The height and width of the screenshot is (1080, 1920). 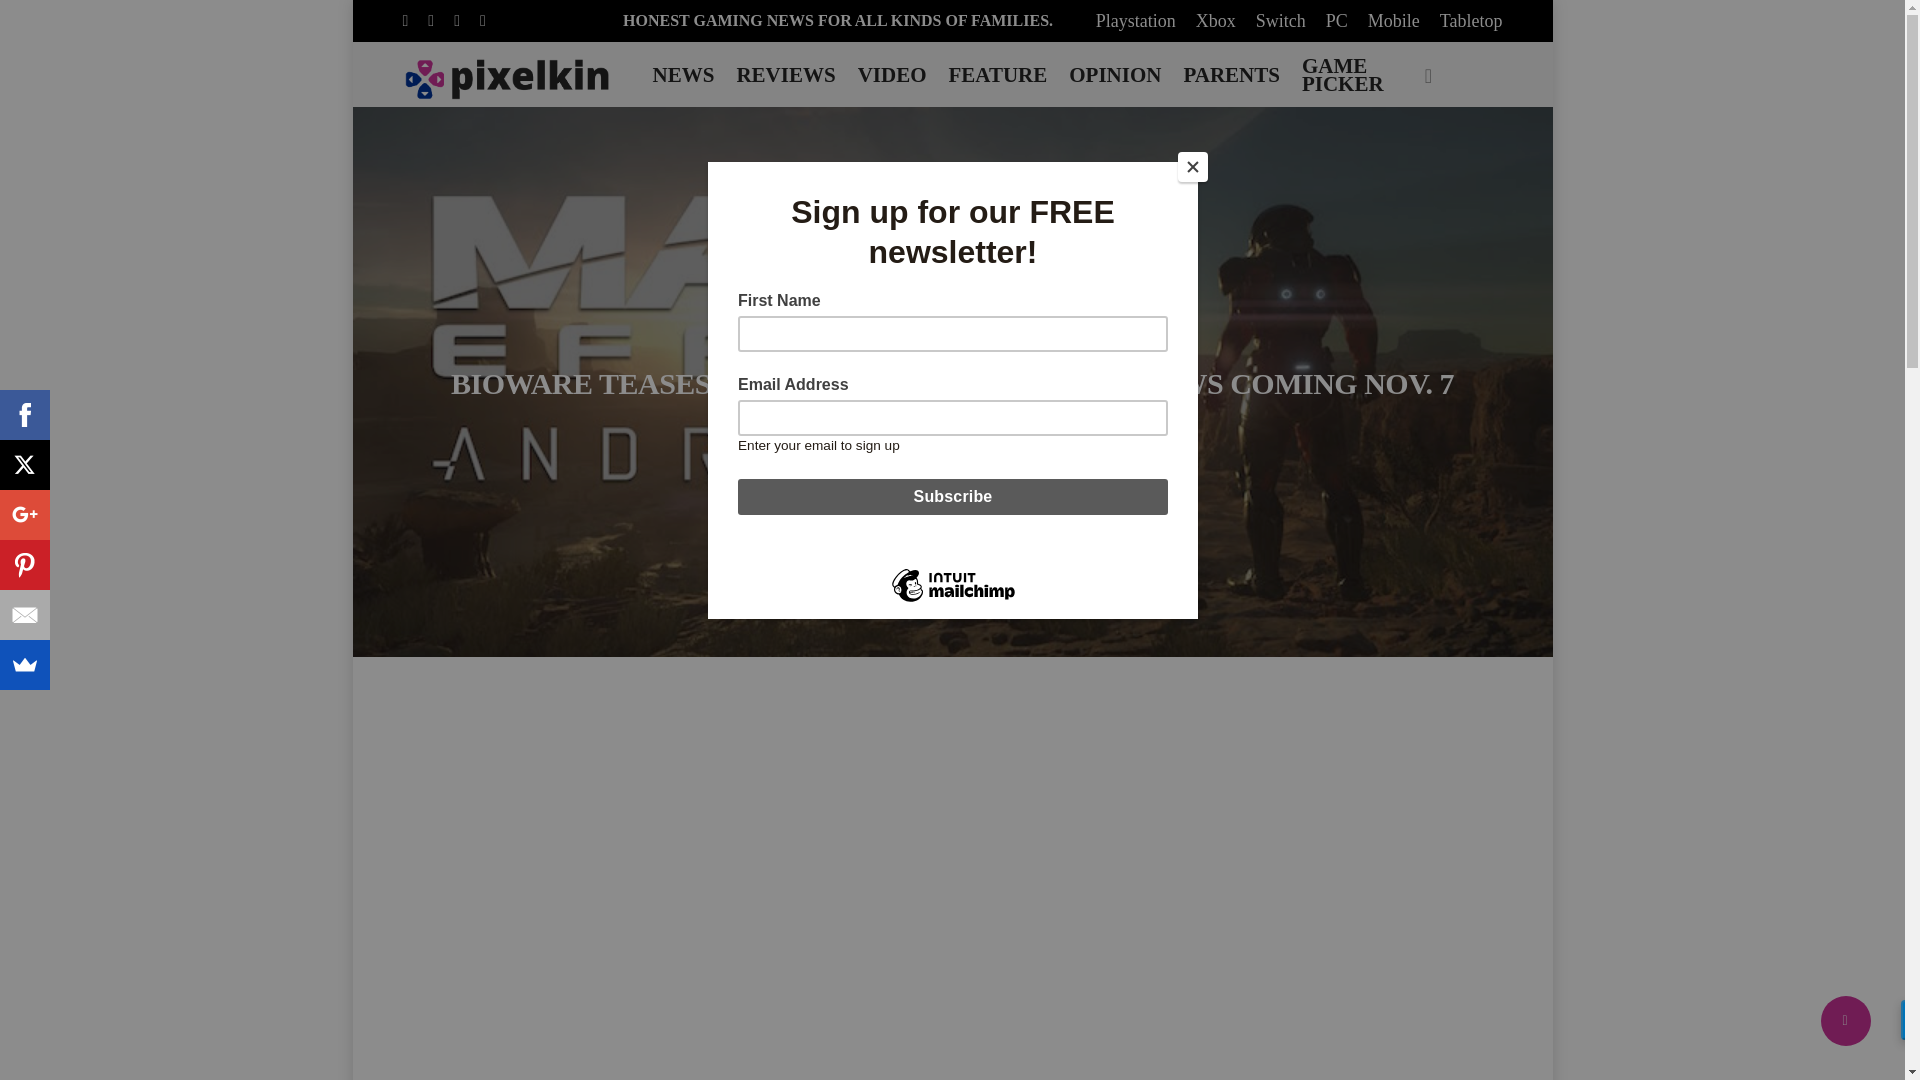 What do you see at coordinates (784, 334) in the screenshot?
I see `News` at bounding box center [784, 334].